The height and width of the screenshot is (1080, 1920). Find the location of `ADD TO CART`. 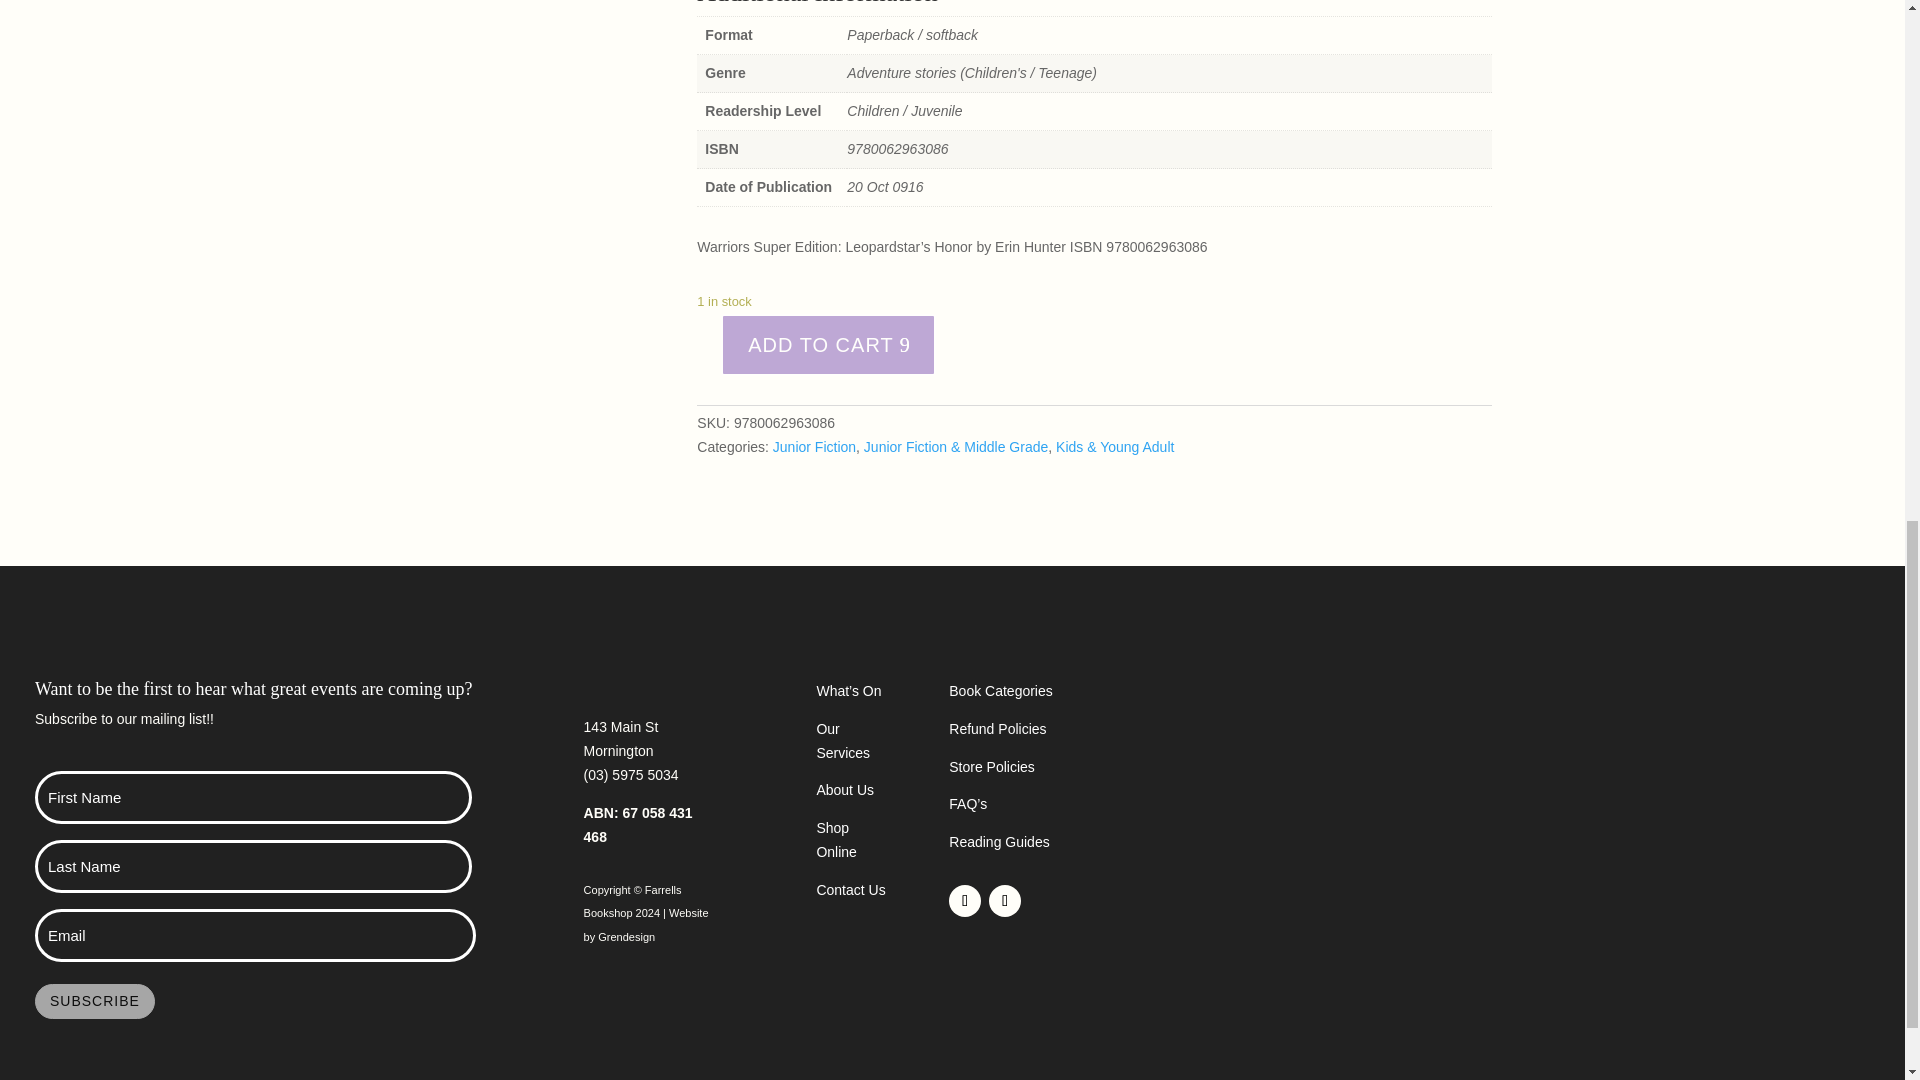

ADD TO CART is located at coordinates (828, 344).